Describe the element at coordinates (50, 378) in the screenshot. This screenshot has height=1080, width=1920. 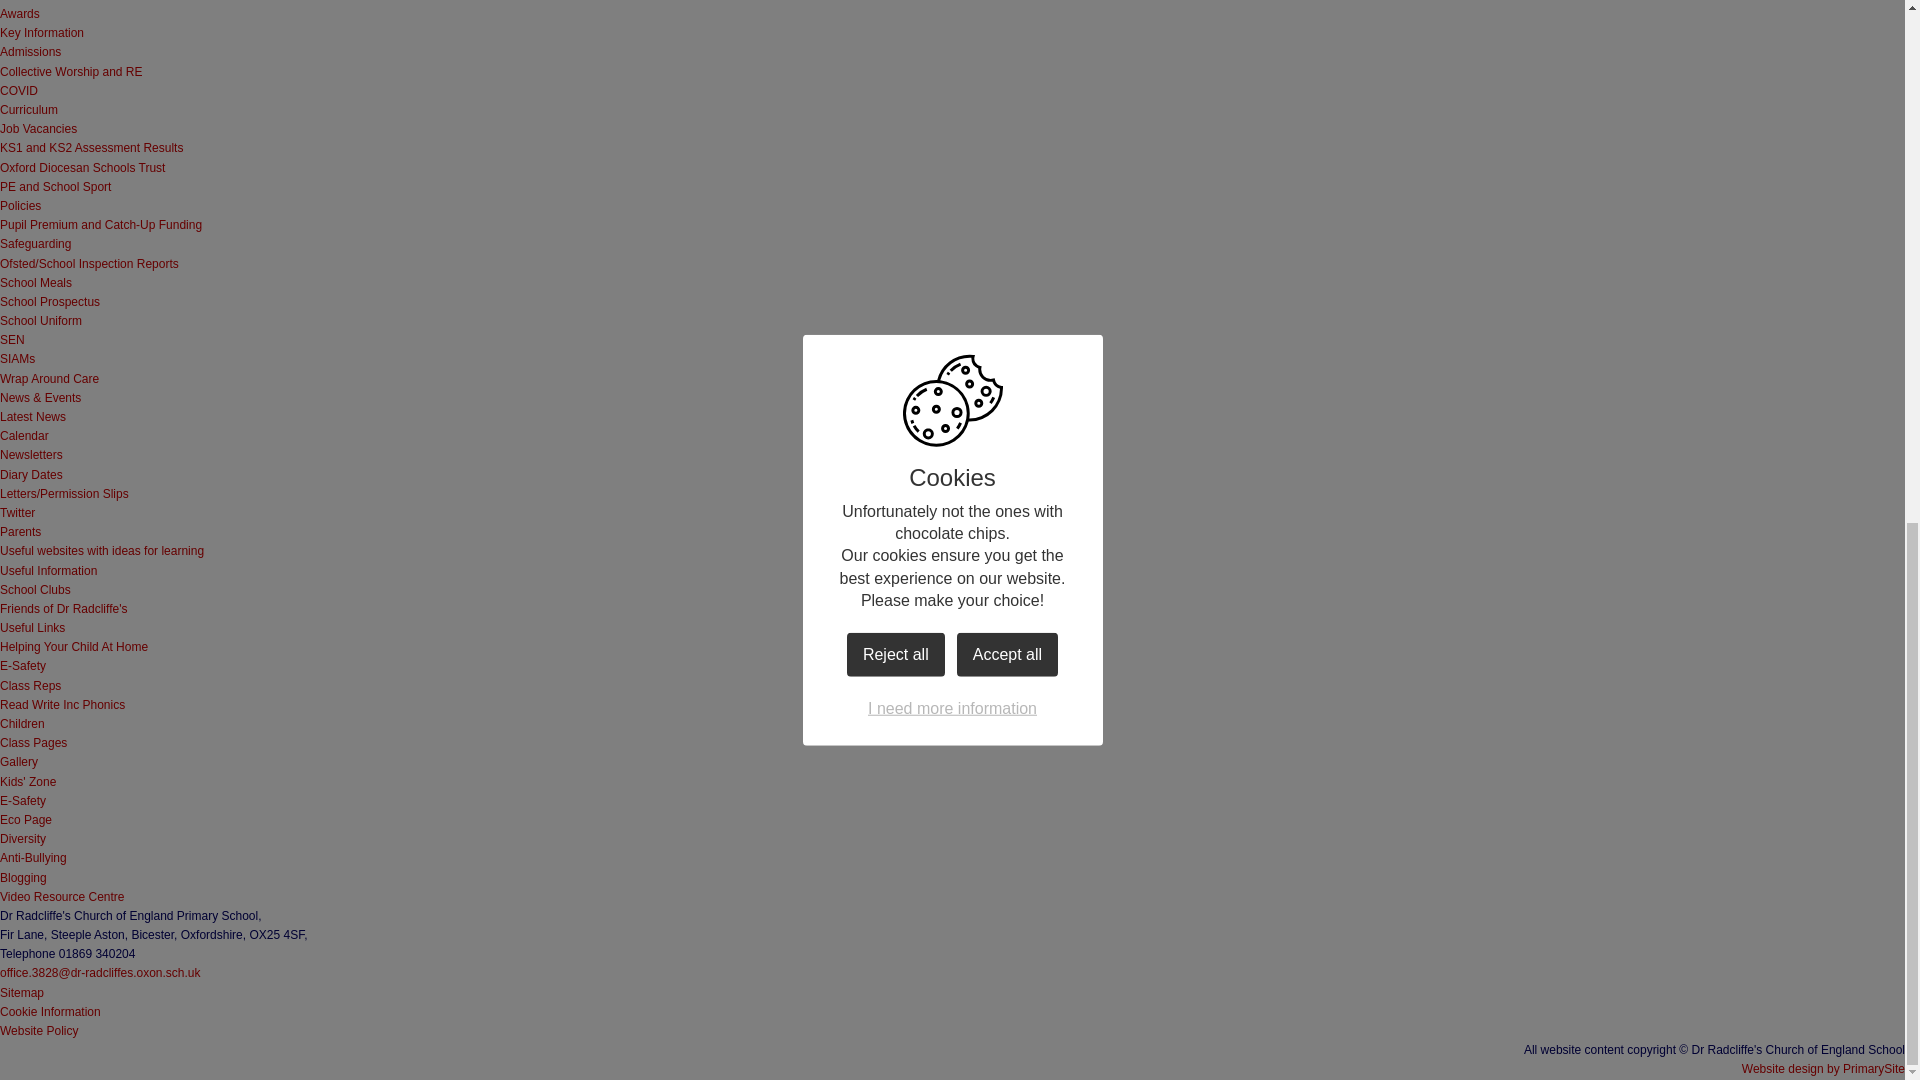
I see `Wrap Around Care` at that location.